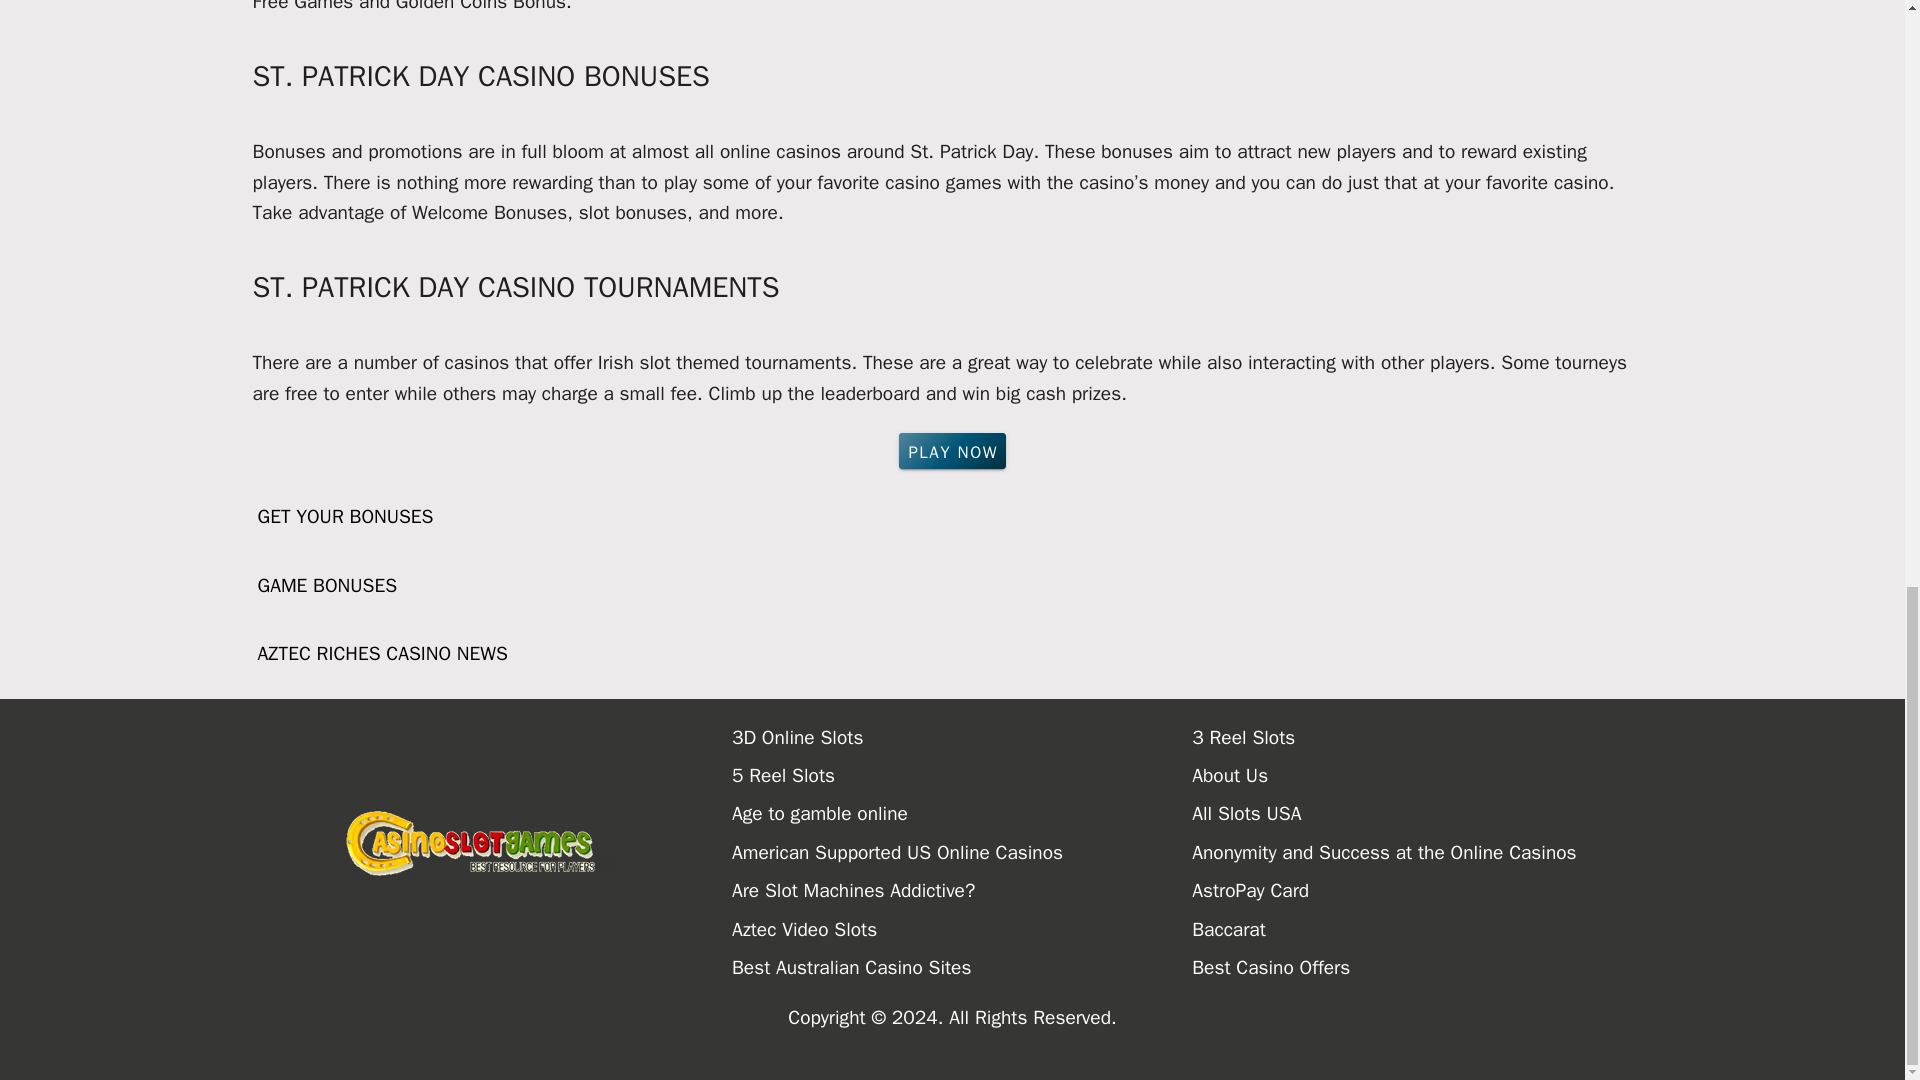  I want to click on 3D Online Slots, so click(962, 738).